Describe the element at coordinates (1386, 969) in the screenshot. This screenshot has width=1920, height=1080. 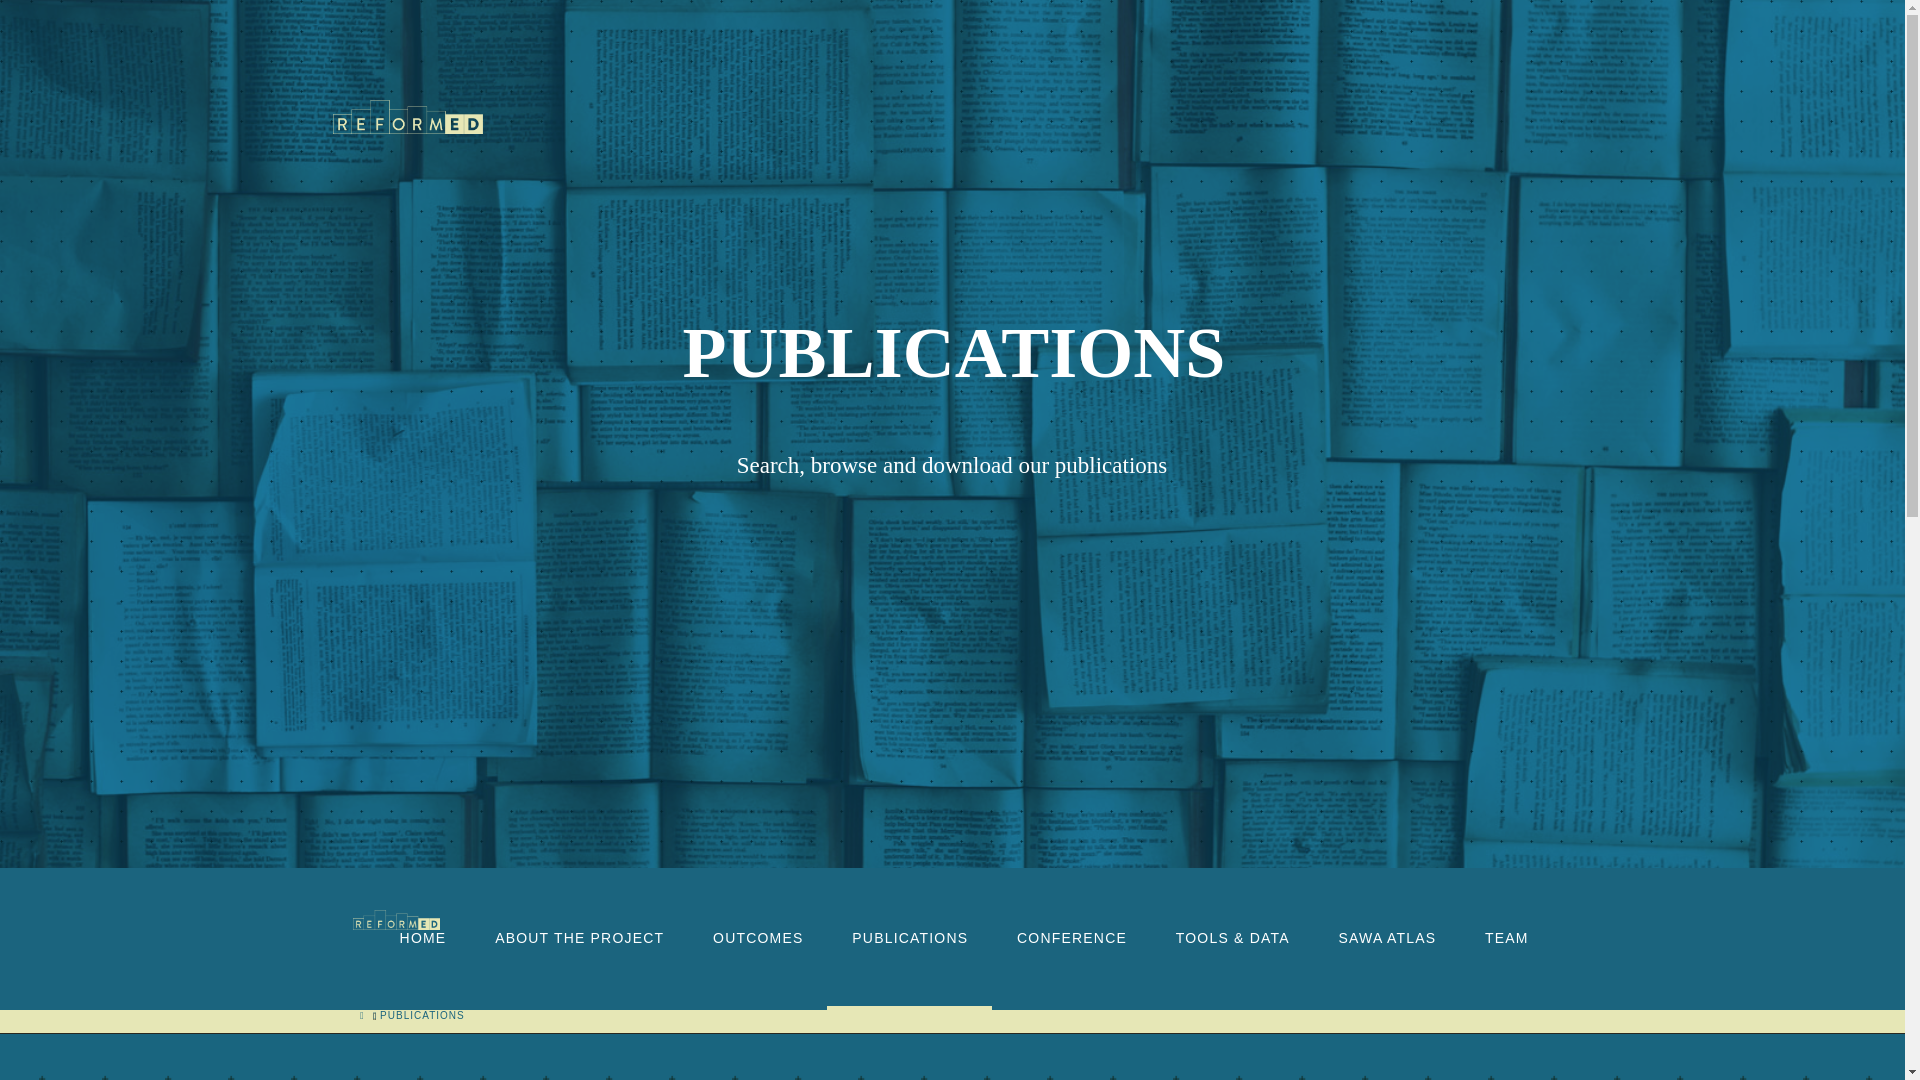
I see `SAWA ATLAS` at that location.